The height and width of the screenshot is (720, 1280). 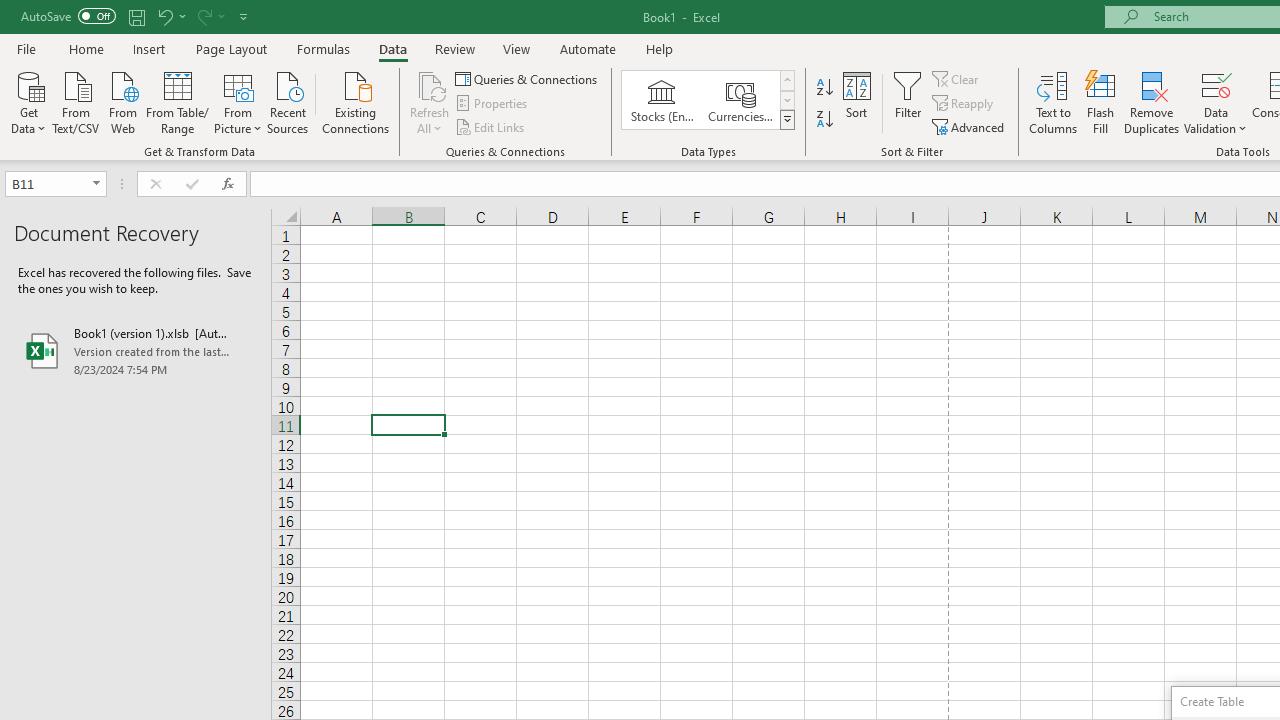 I want to click on Home, so click(x=86, y=48).